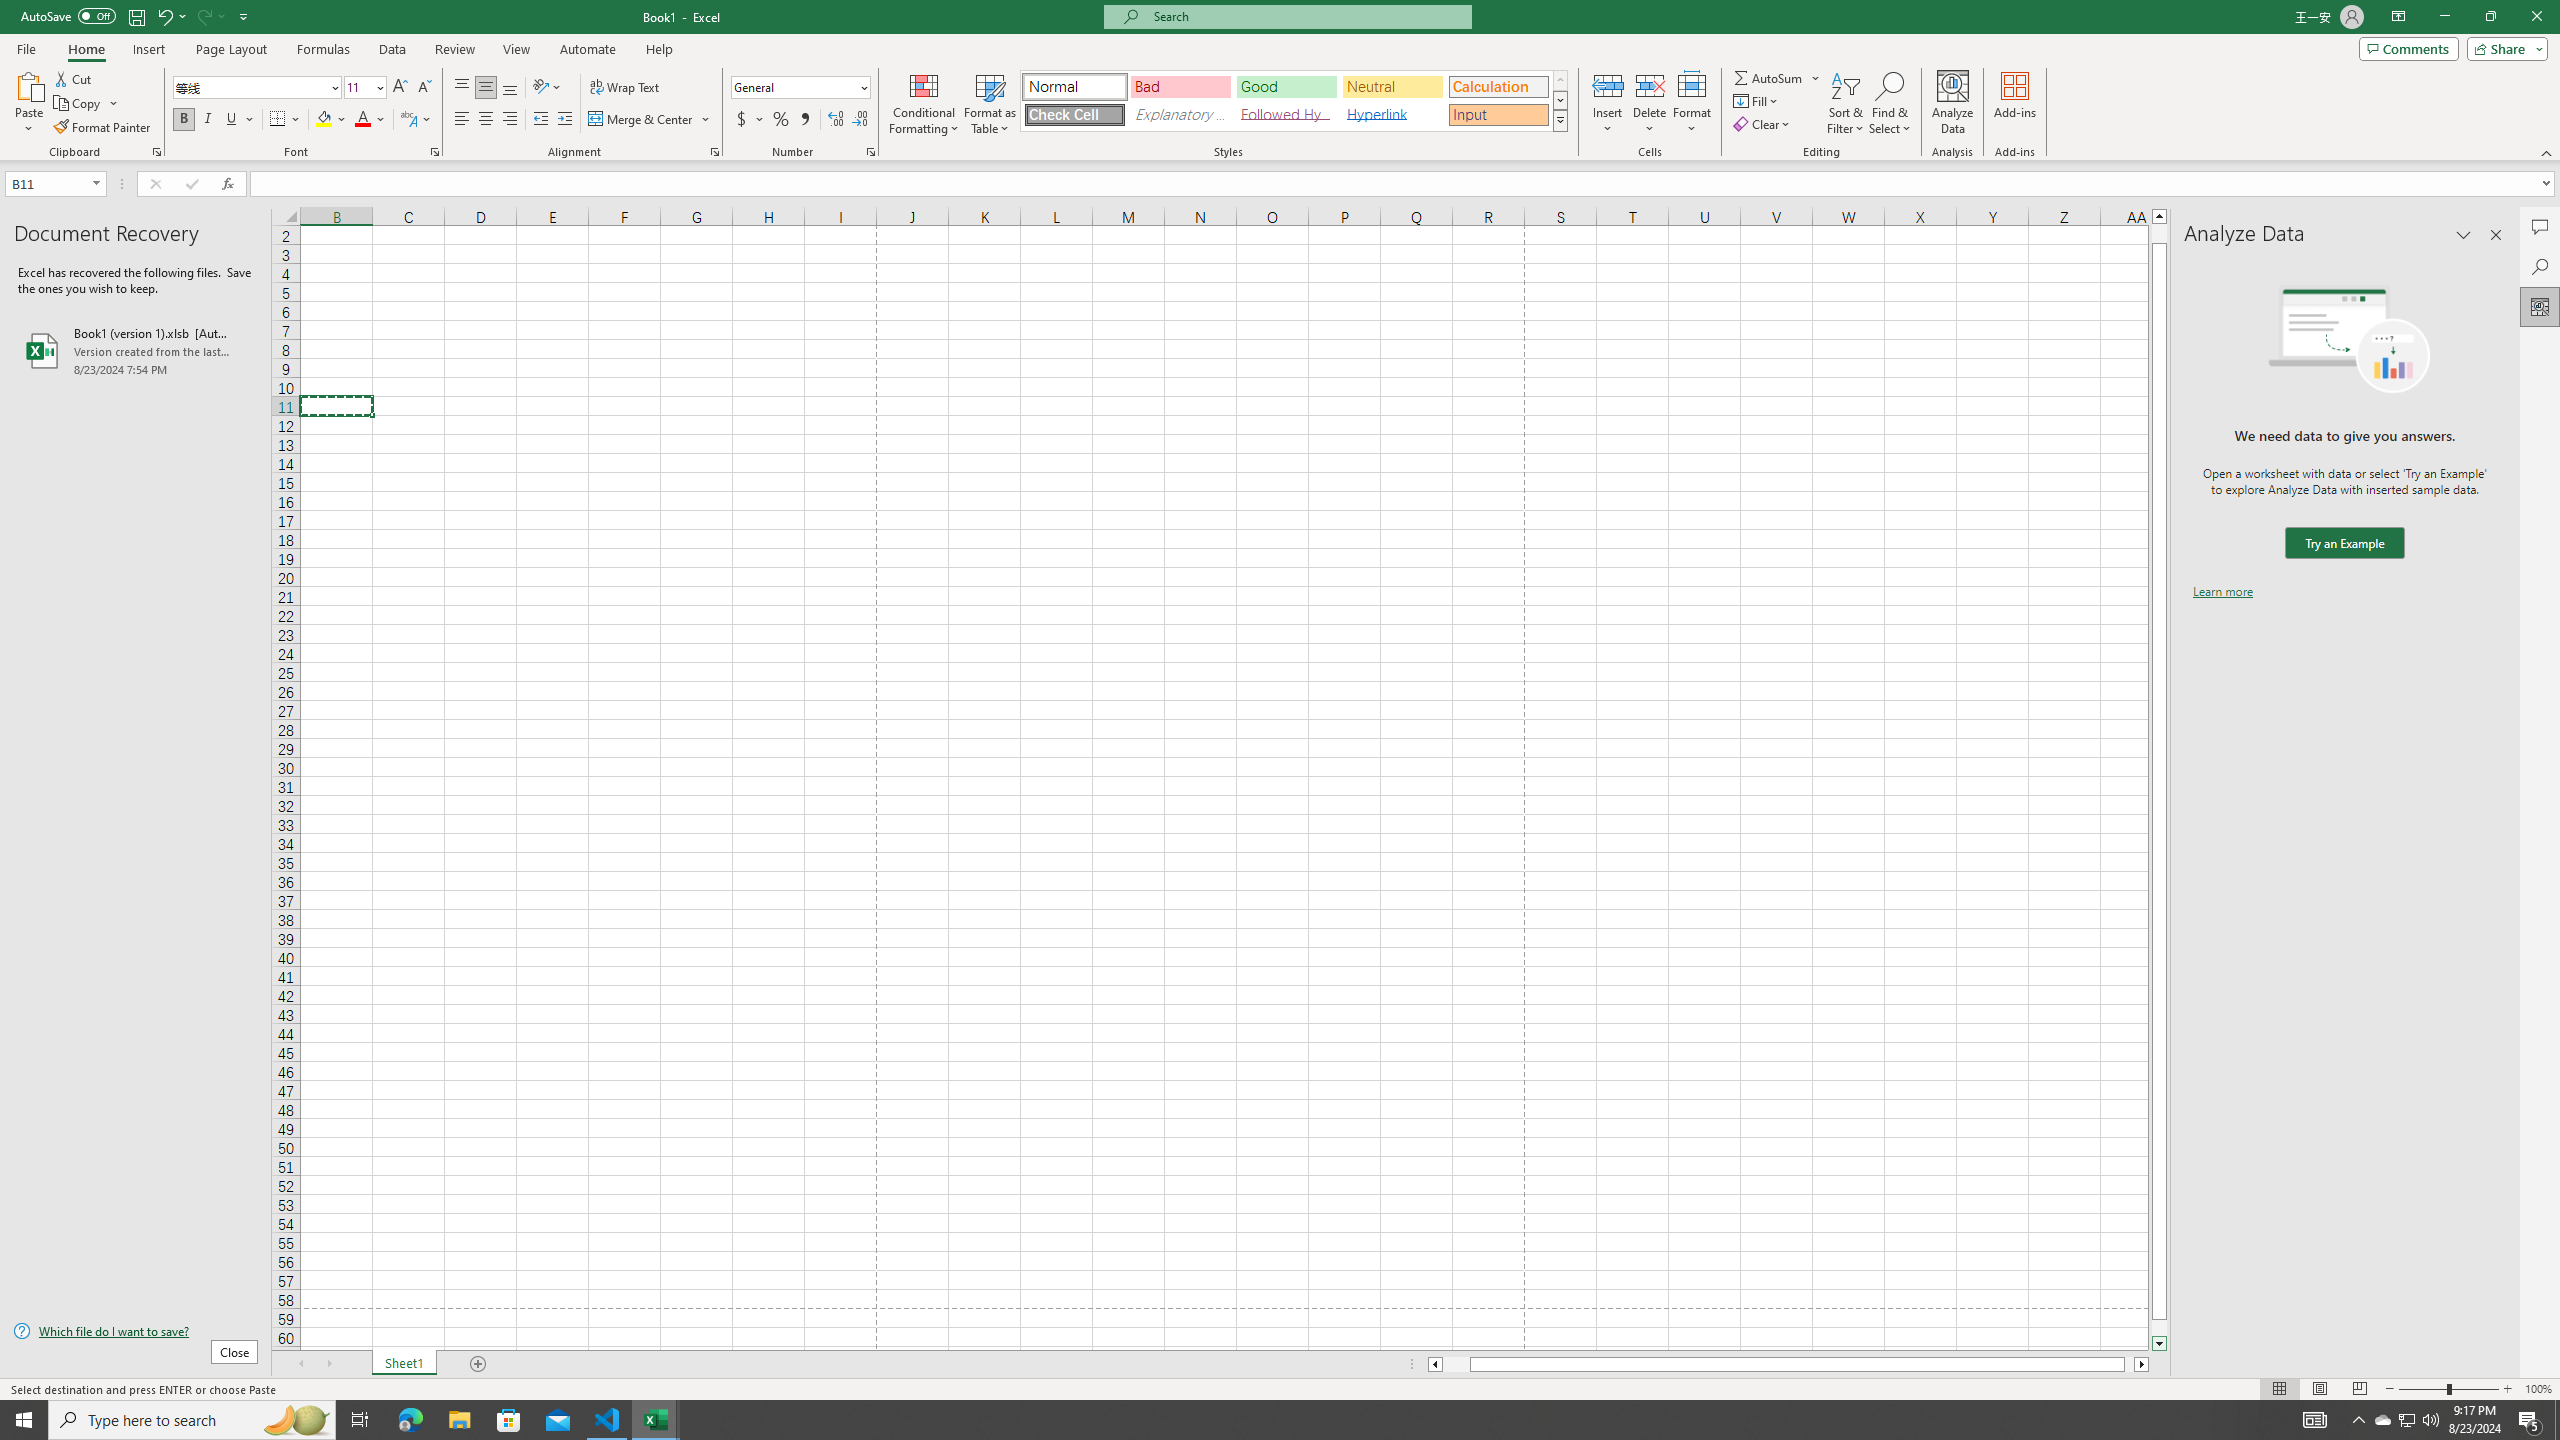 This screenshot has width=2560, height=1440. I want to click on Increase Font Size, so click(400, 88).